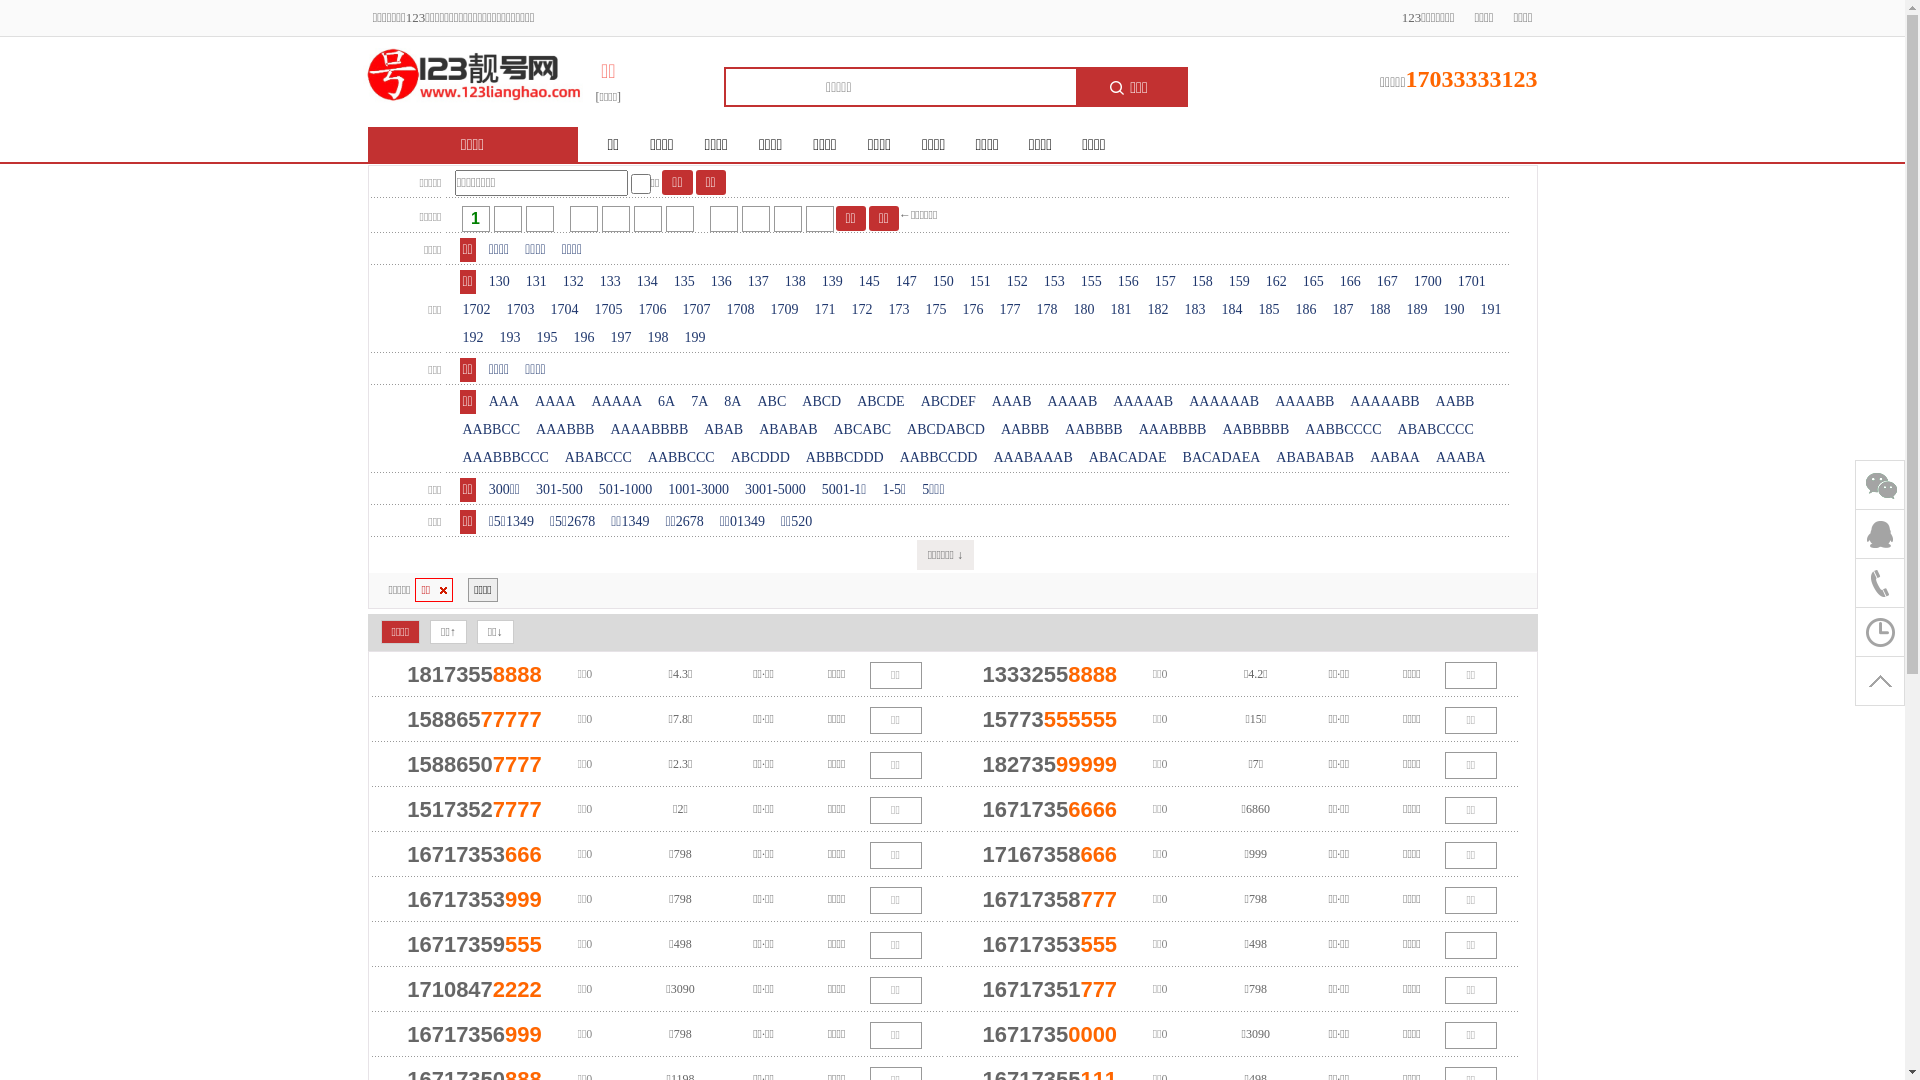  Describe the element at coordinates (772, 402) in the screenshot. I see `ABC` at that location.